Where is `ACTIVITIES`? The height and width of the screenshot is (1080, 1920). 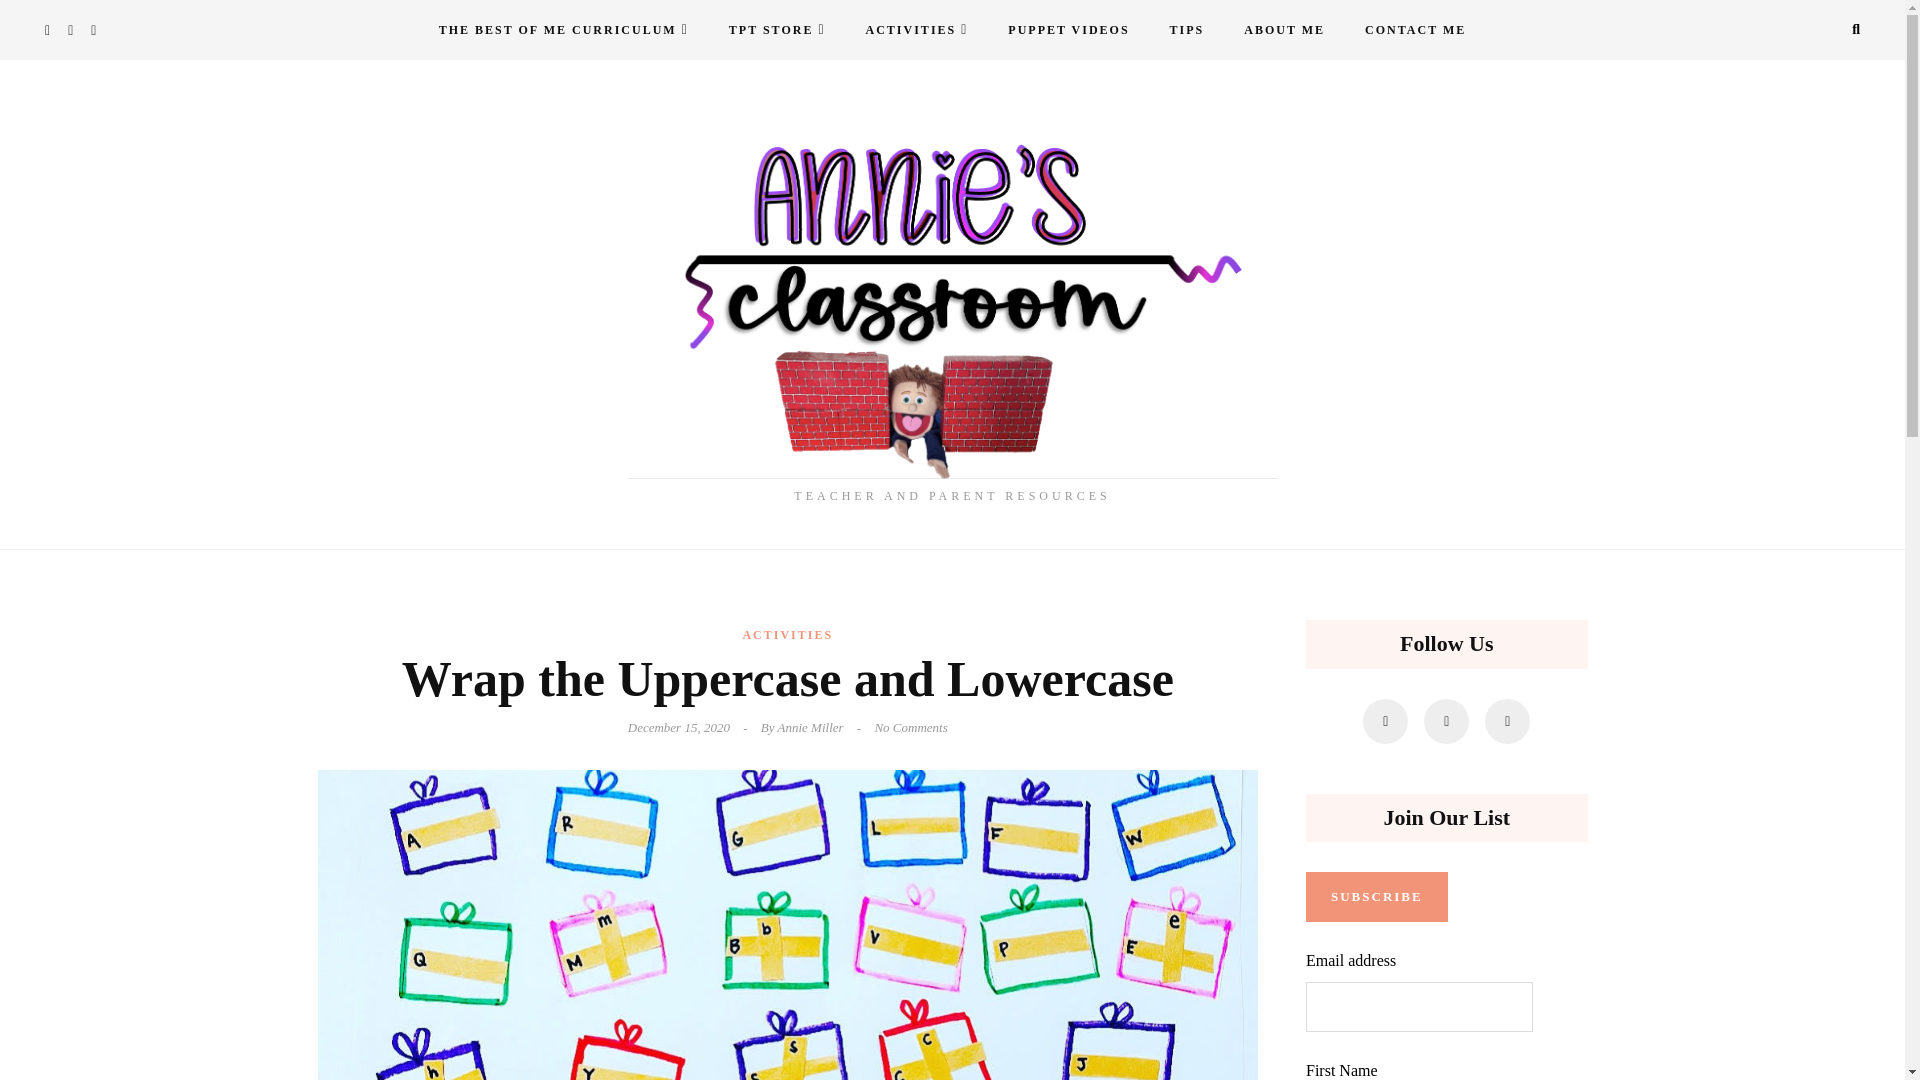
ACTIVITIES is located at coordinates (917, 30).